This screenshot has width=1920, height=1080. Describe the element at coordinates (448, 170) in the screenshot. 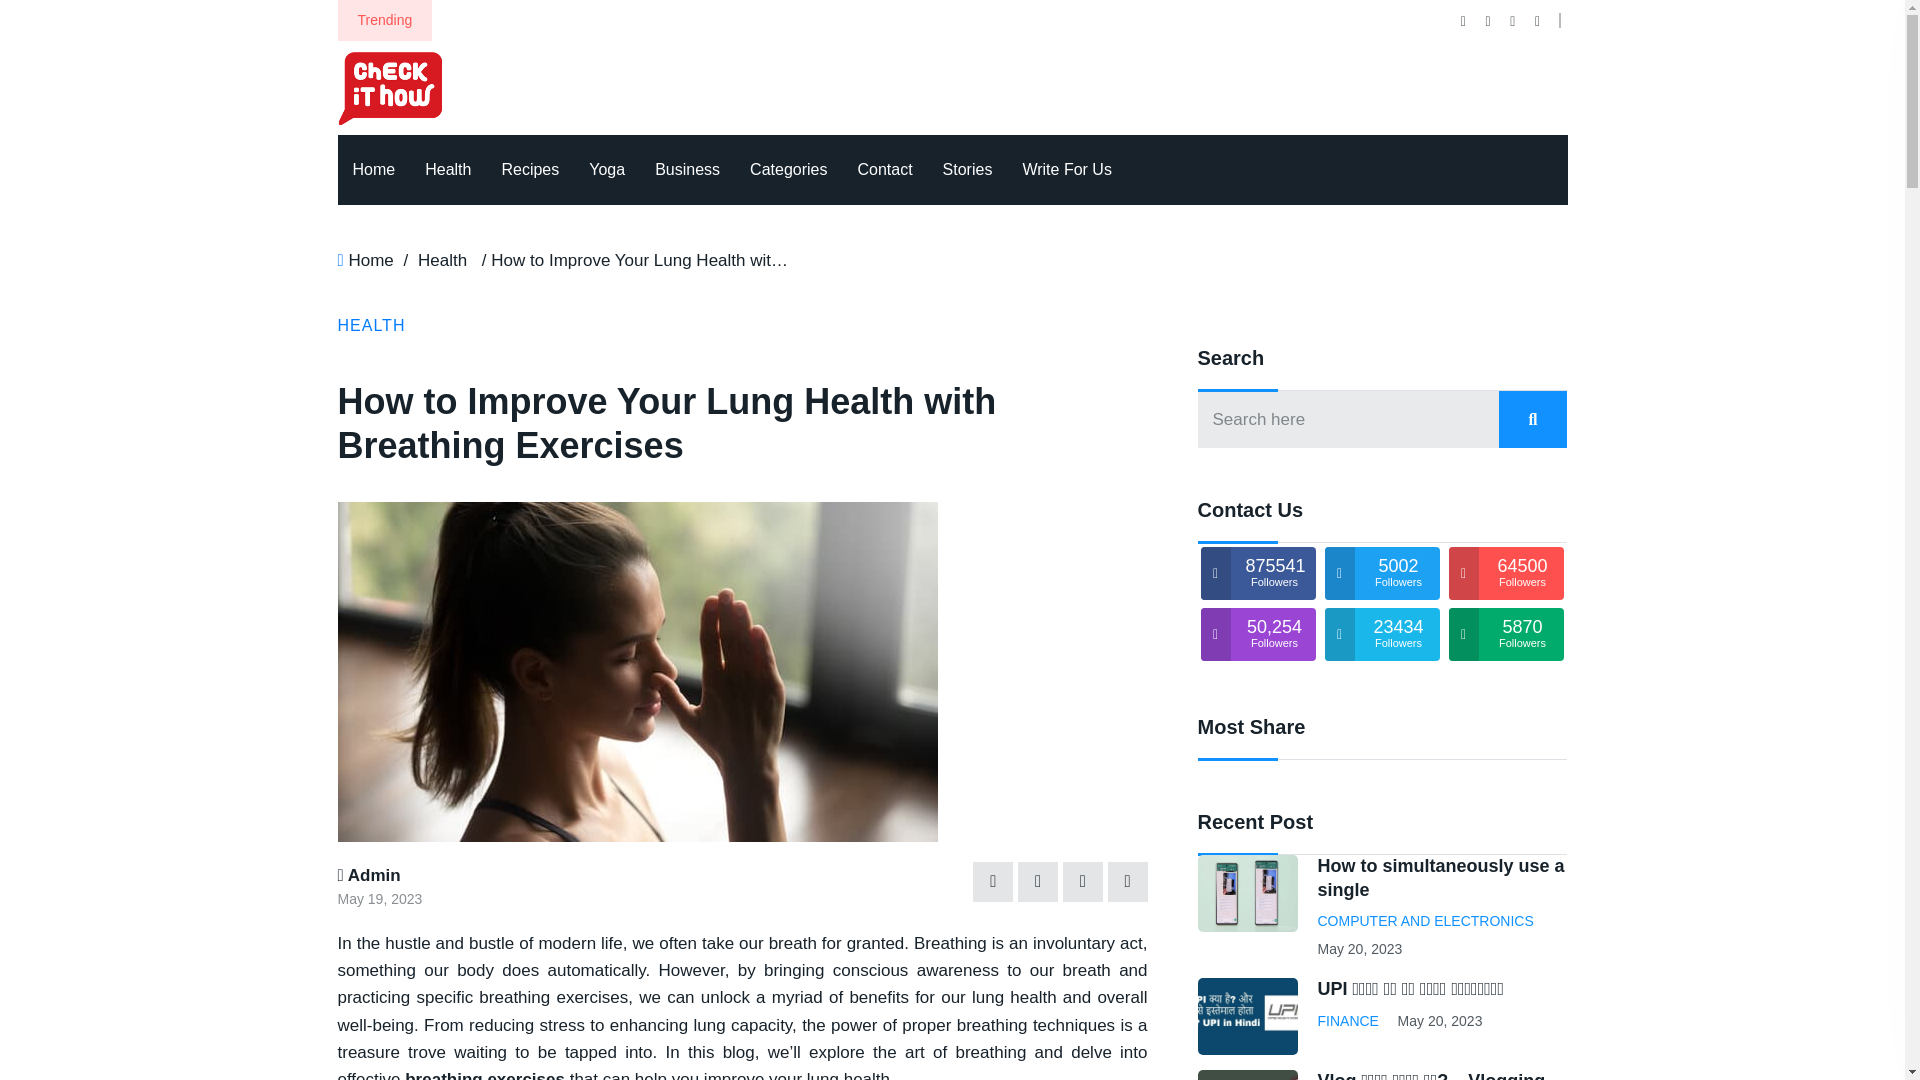

I see `Health` at that location.